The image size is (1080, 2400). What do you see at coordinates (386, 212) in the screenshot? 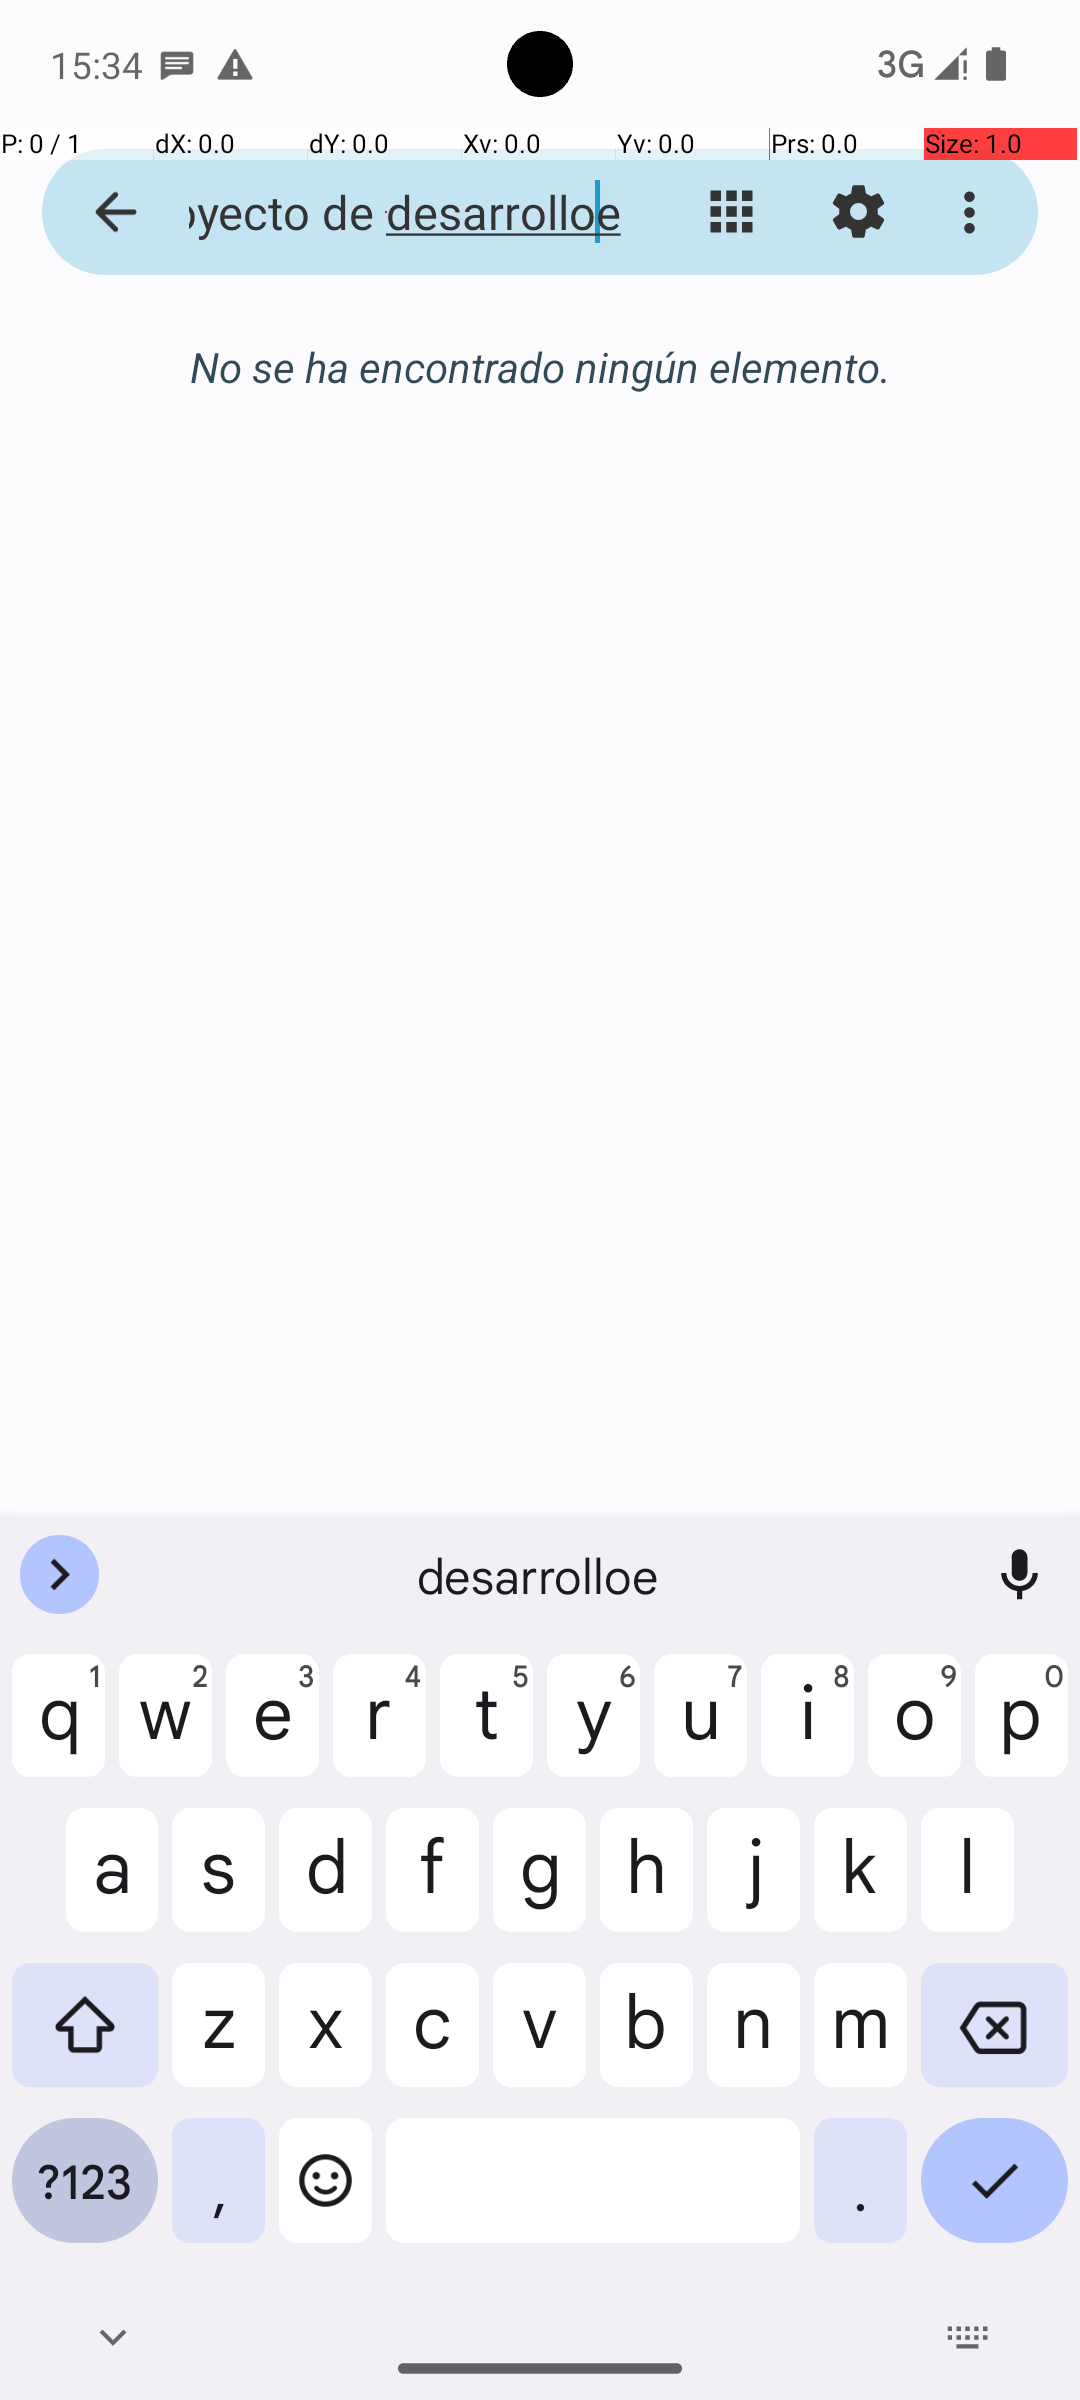
I see `Reunion dReunion sobre el proyecto de desarrolloe trabajo` at bounding box center [386, 212].